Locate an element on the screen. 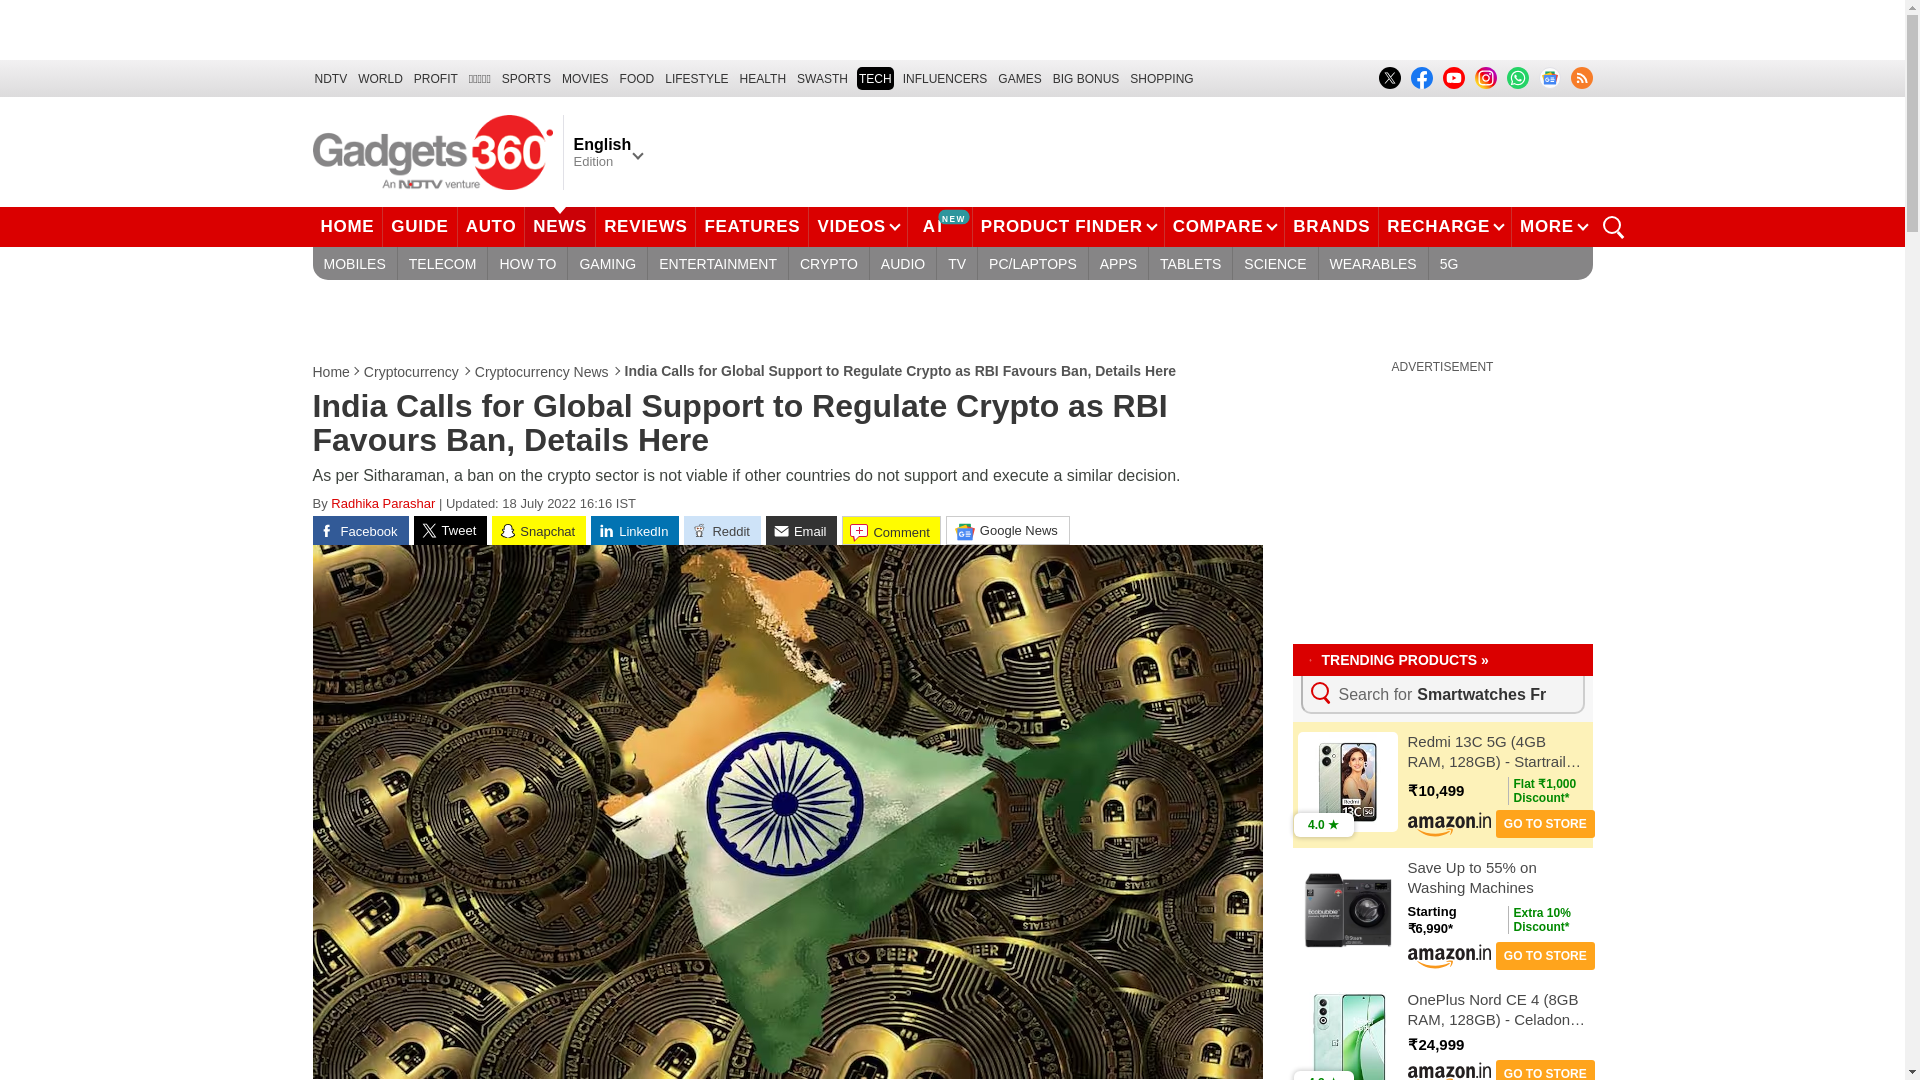  FOOD is located at coordinates (637, 78).